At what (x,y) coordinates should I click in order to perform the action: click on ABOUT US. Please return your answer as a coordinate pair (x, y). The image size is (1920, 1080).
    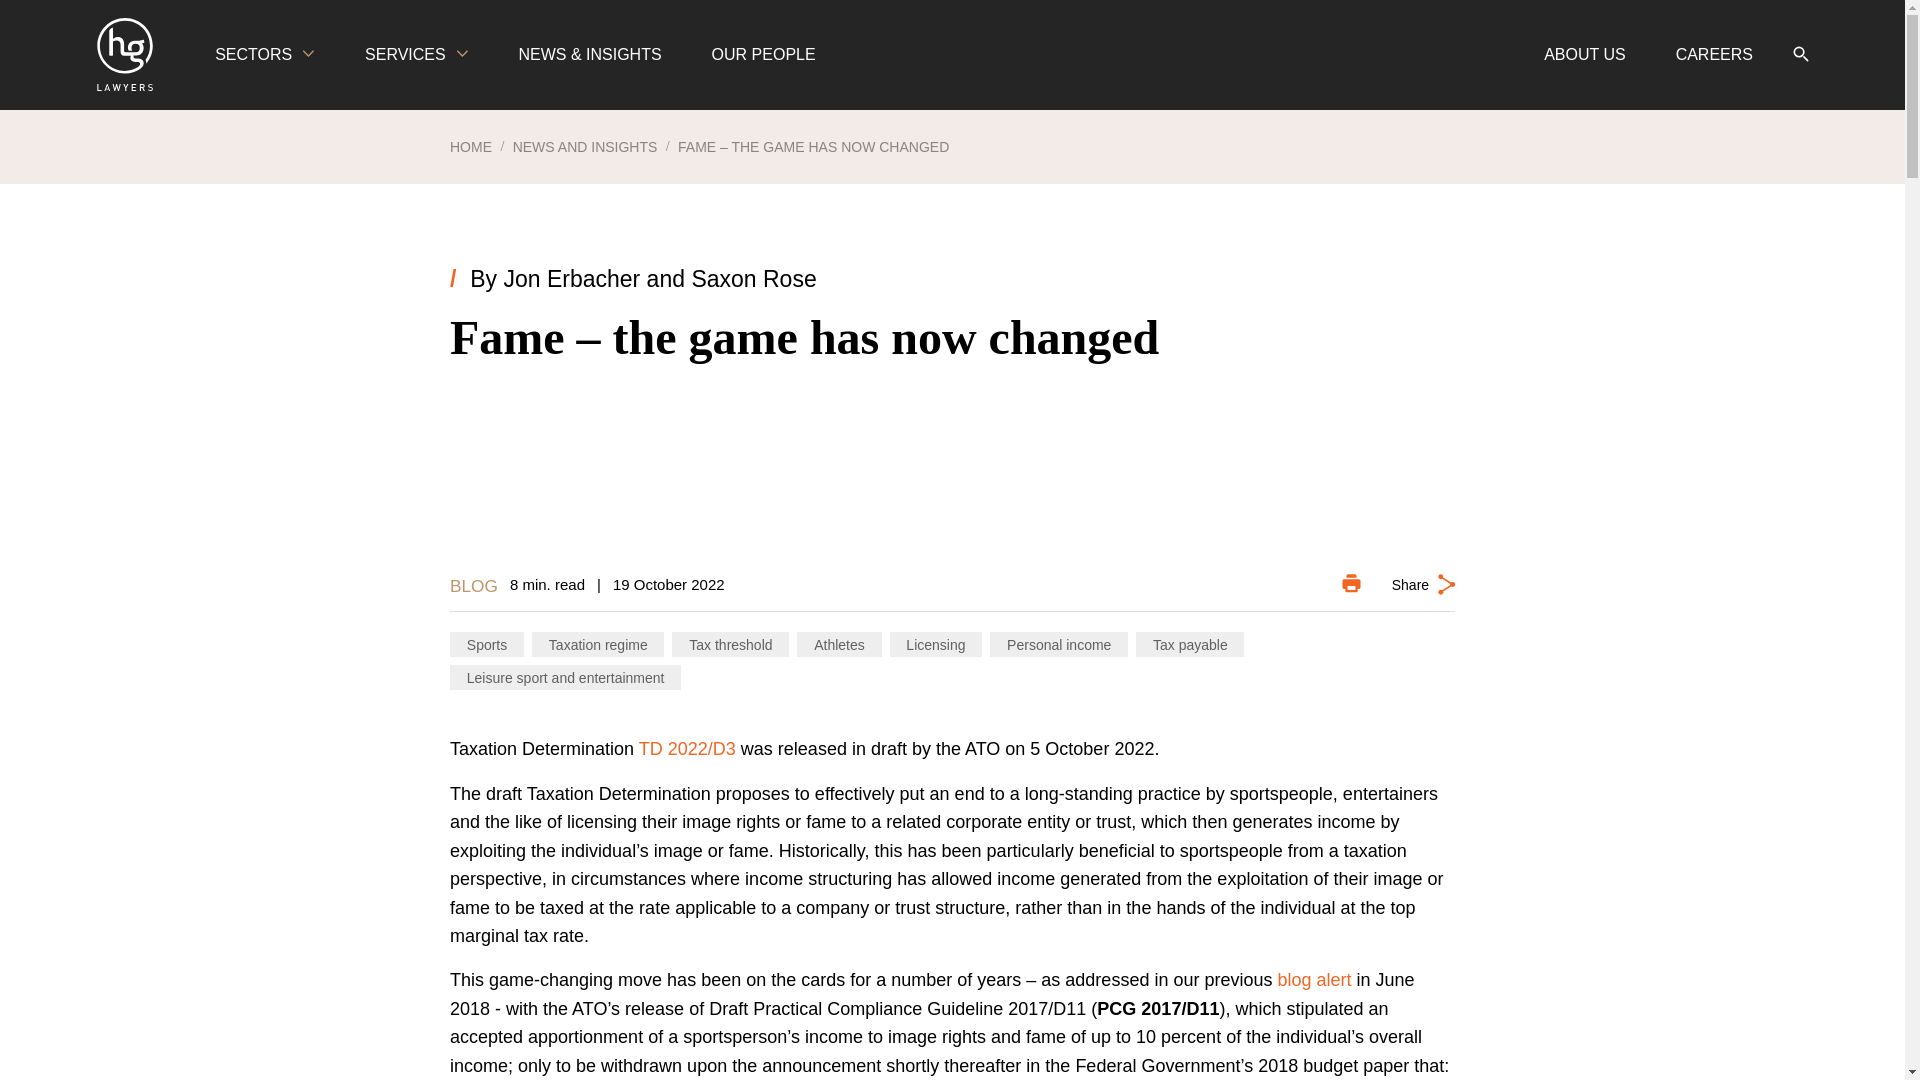
    Looking at the image, I should click on (1584, 55).